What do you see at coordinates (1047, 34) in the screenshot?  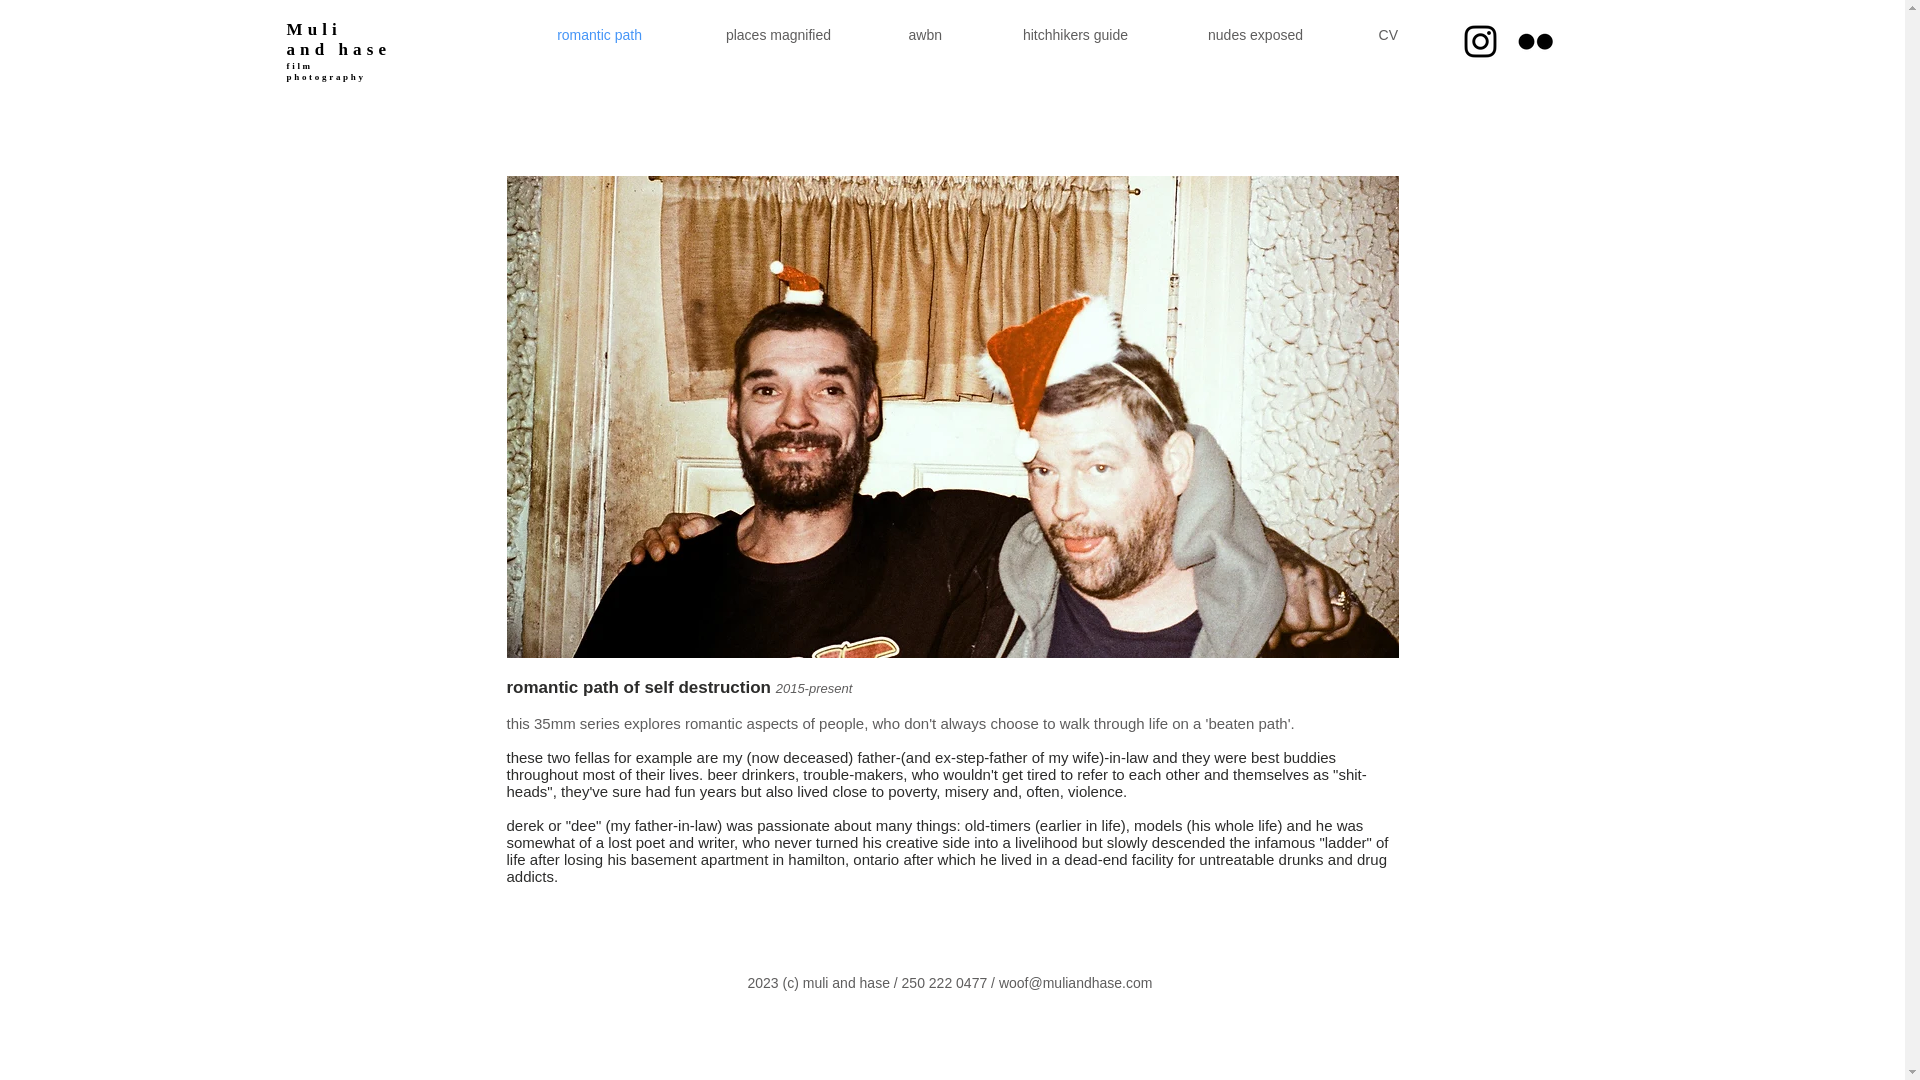 I see `hitchhikers guide` at bounding box center [1047, 34].